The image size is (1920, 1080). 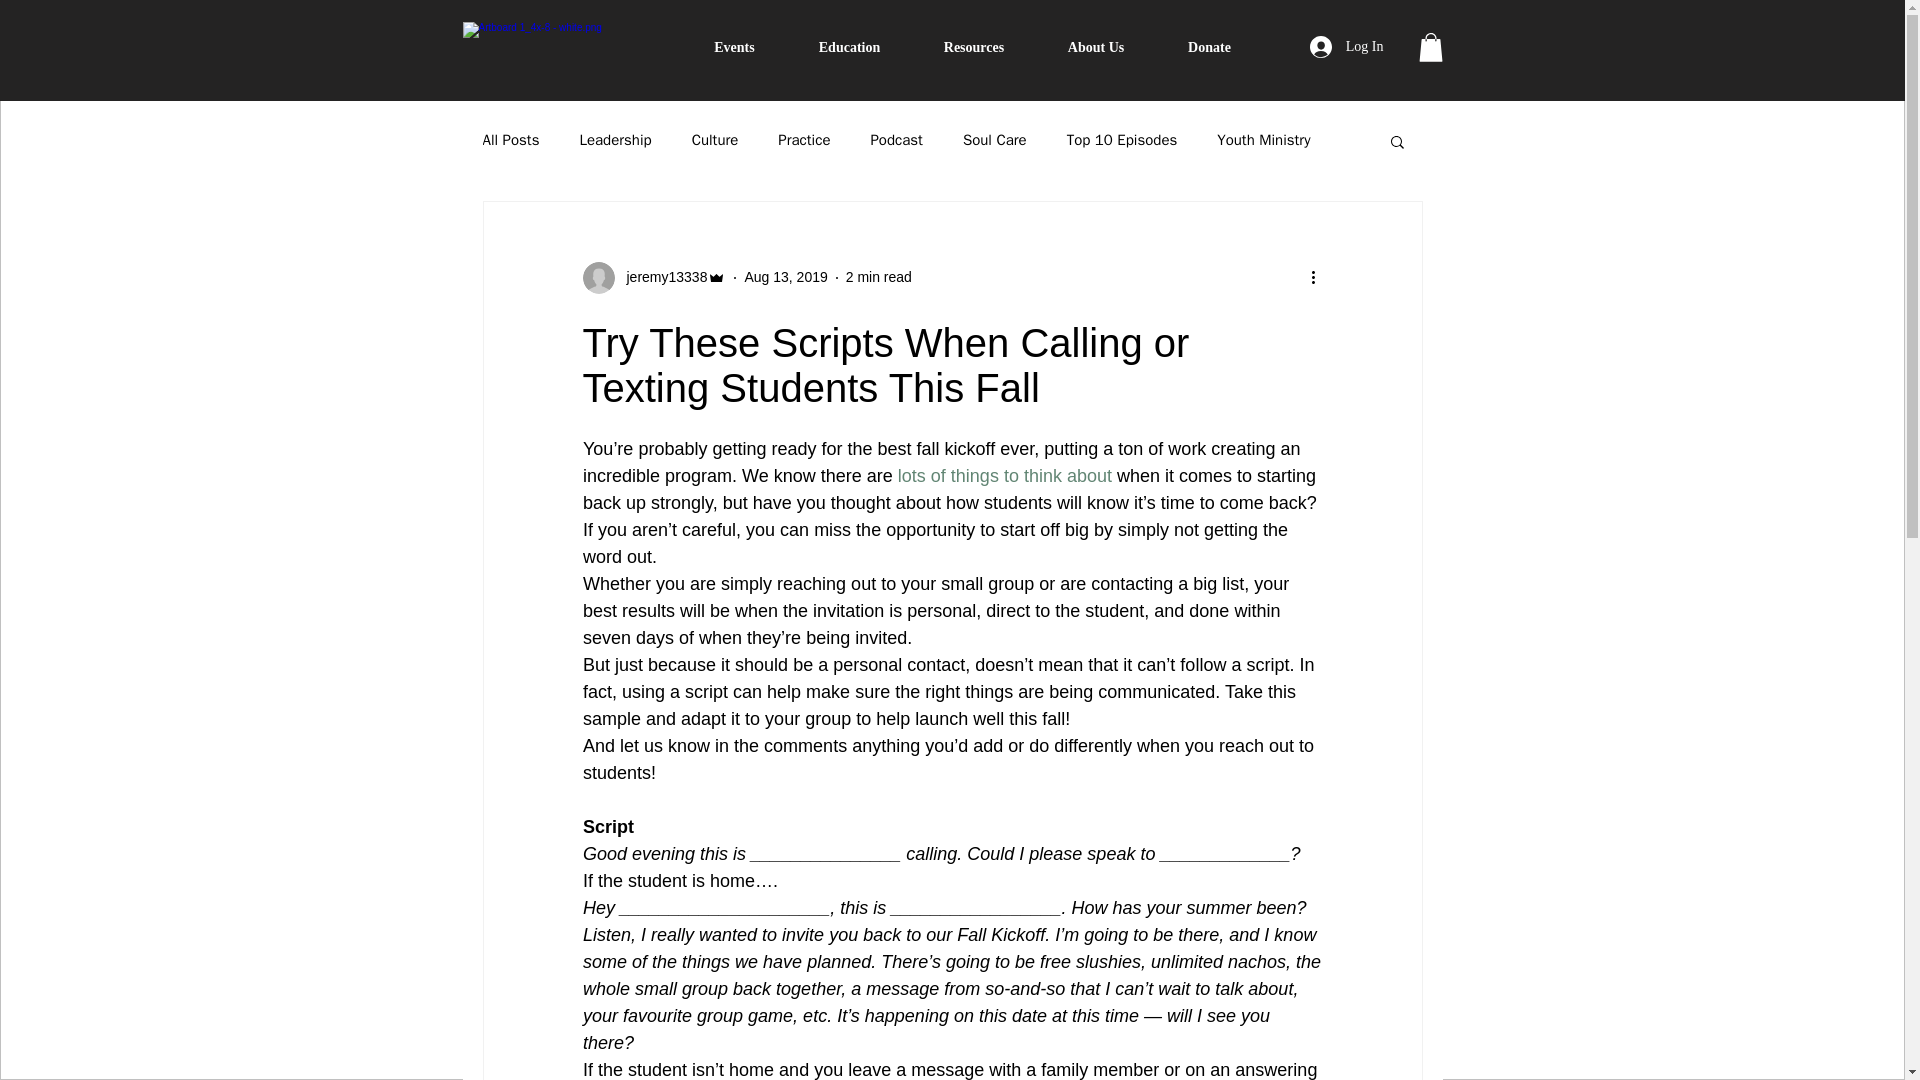 I want to click on Youth Ministry, so click(x=1263, y=140).